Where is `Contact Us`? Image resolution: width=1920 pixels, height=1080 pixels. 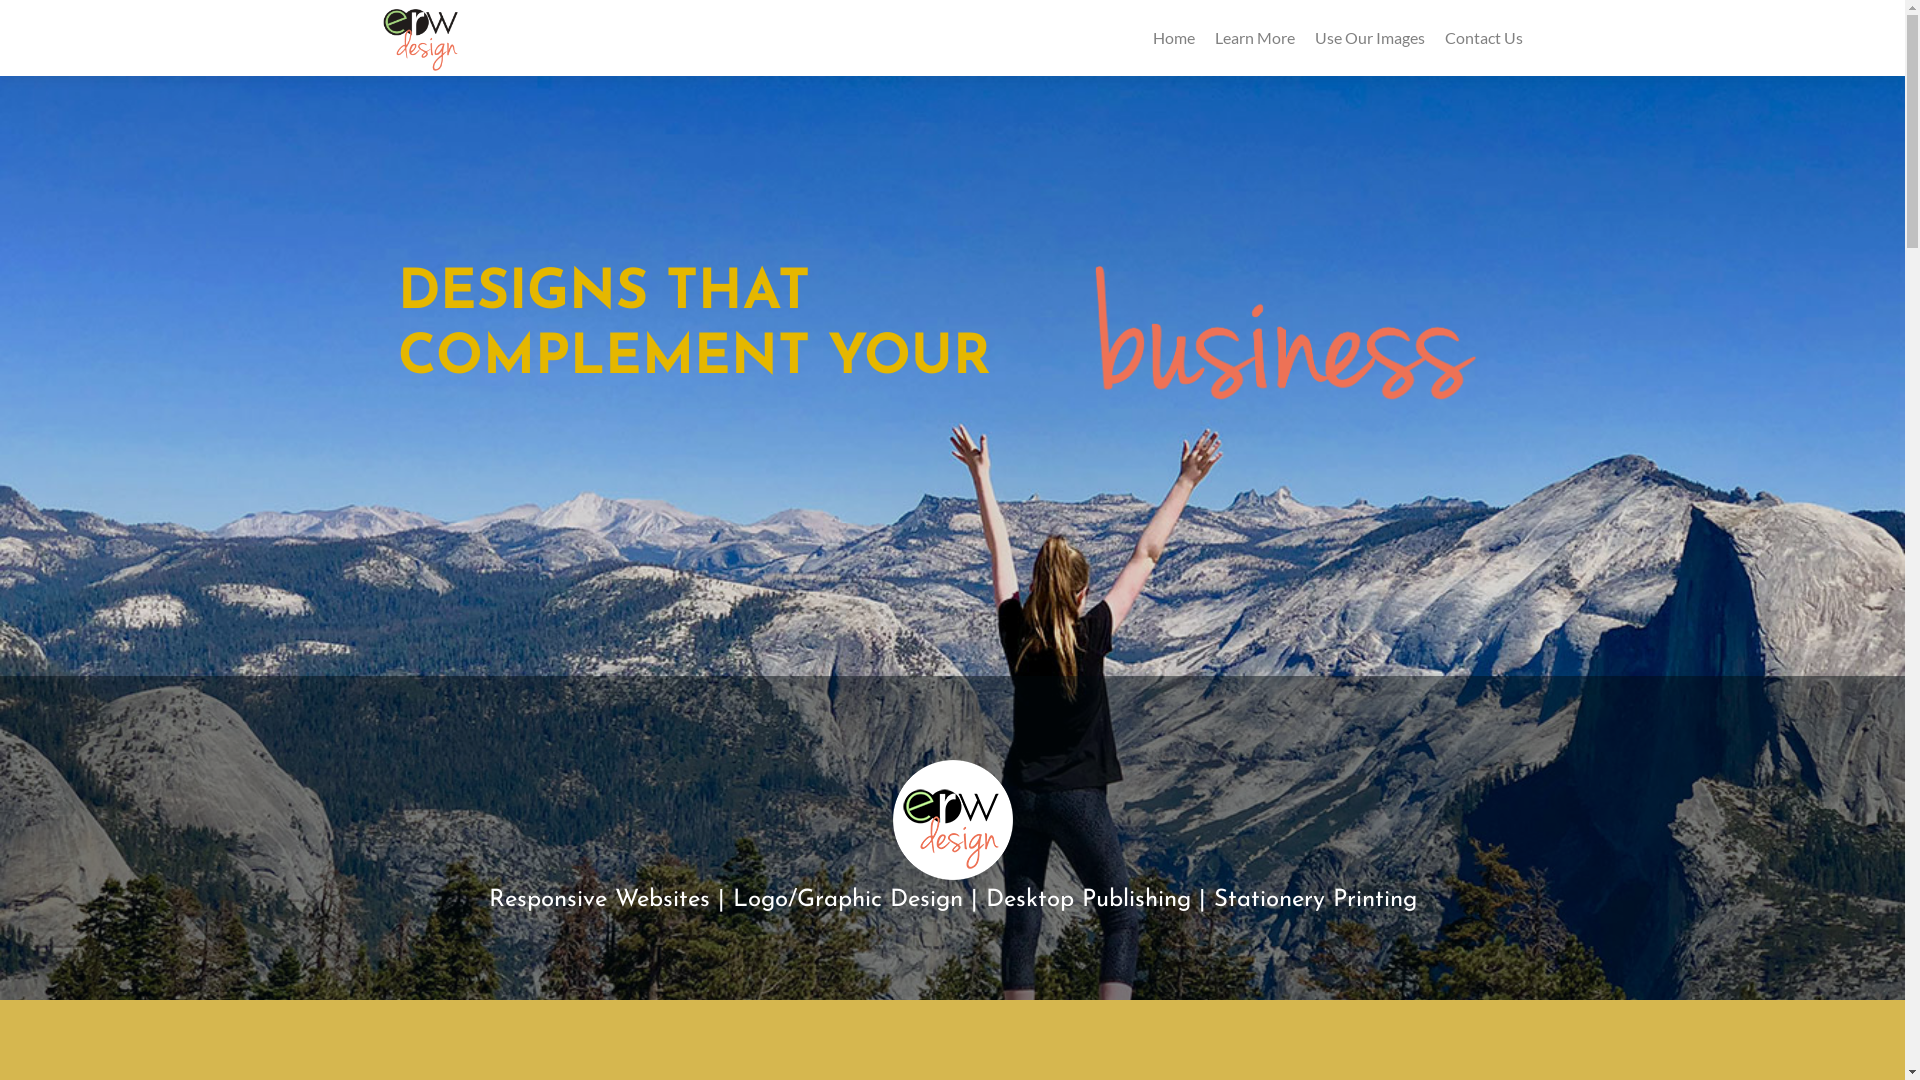 Contact Us is located at coordinates (1483, 38).